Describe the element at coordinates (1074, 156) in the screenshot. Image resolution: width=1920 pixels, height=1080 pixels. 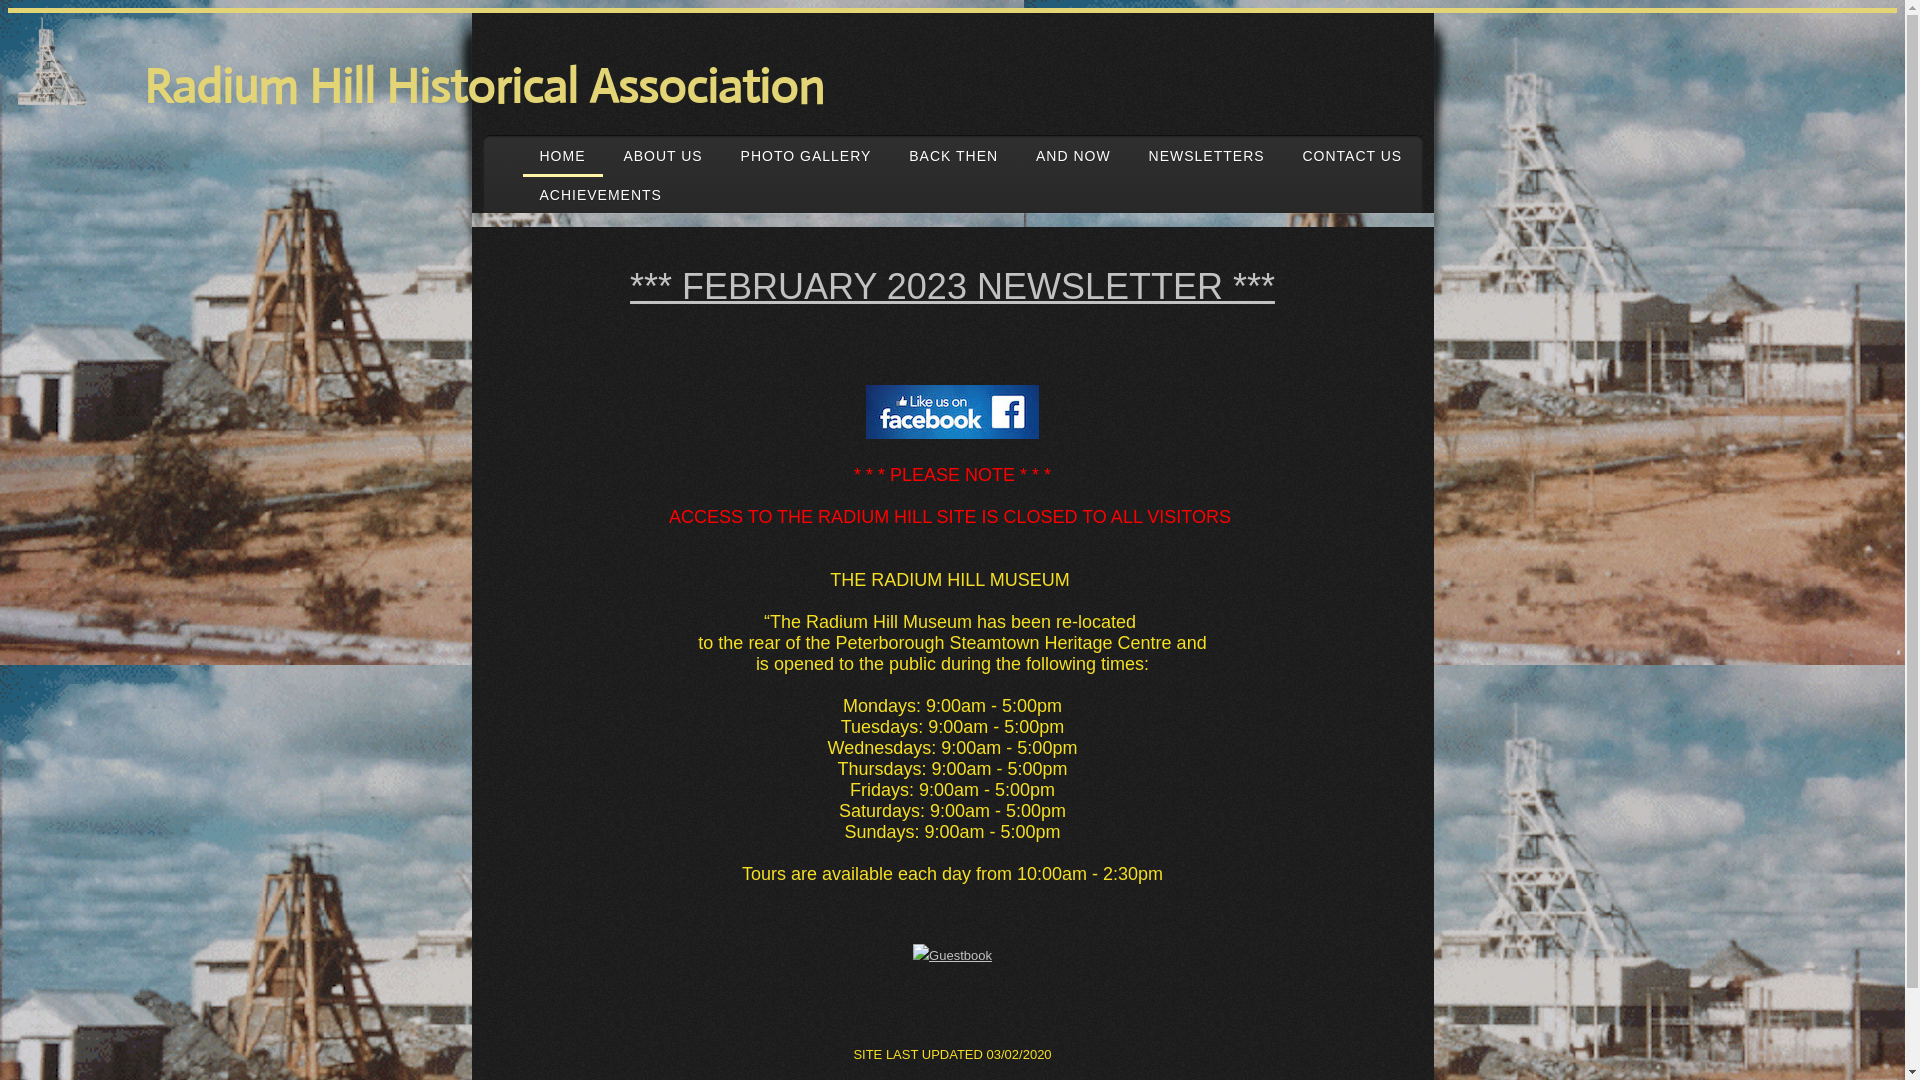
I see `AND NOW` at that location.